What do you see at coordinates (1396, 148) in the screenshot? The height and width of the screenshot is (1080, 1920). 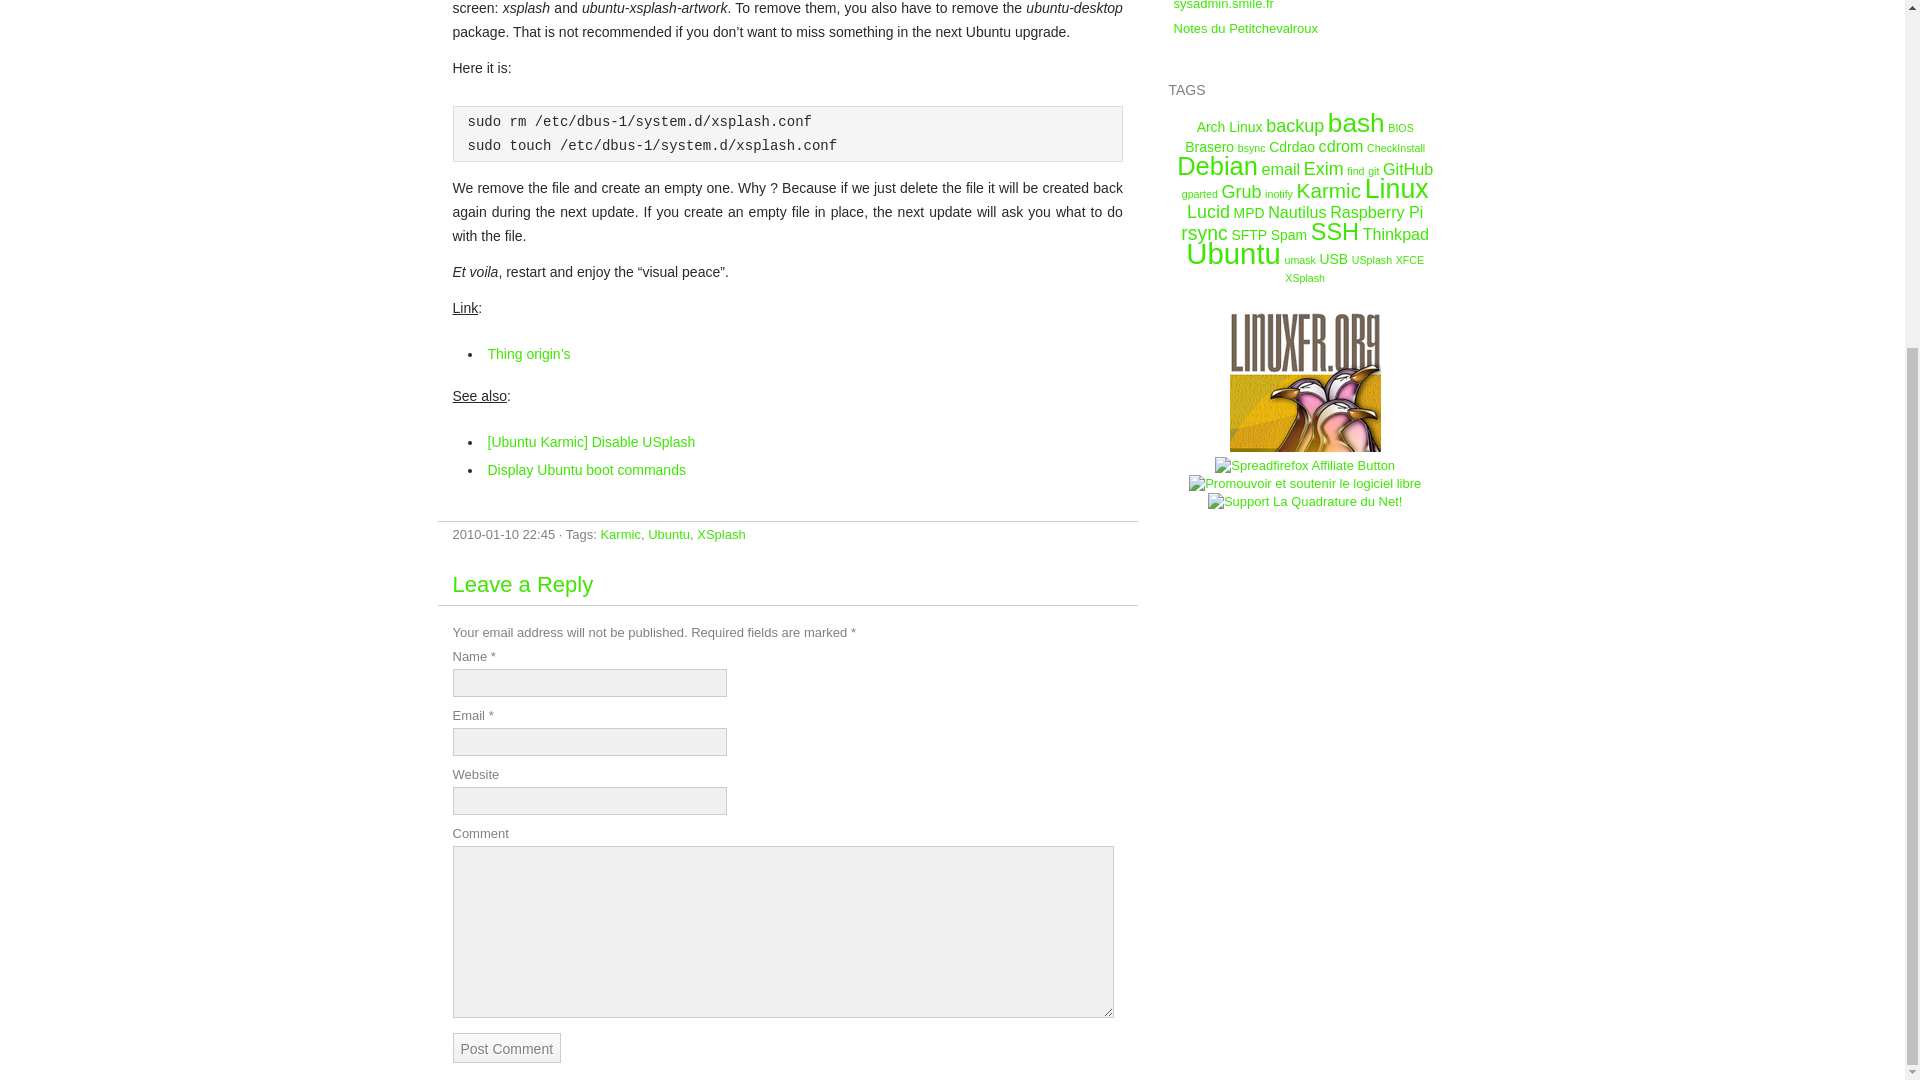 I see `CheckInstall` at bounding box center [1396, 148].